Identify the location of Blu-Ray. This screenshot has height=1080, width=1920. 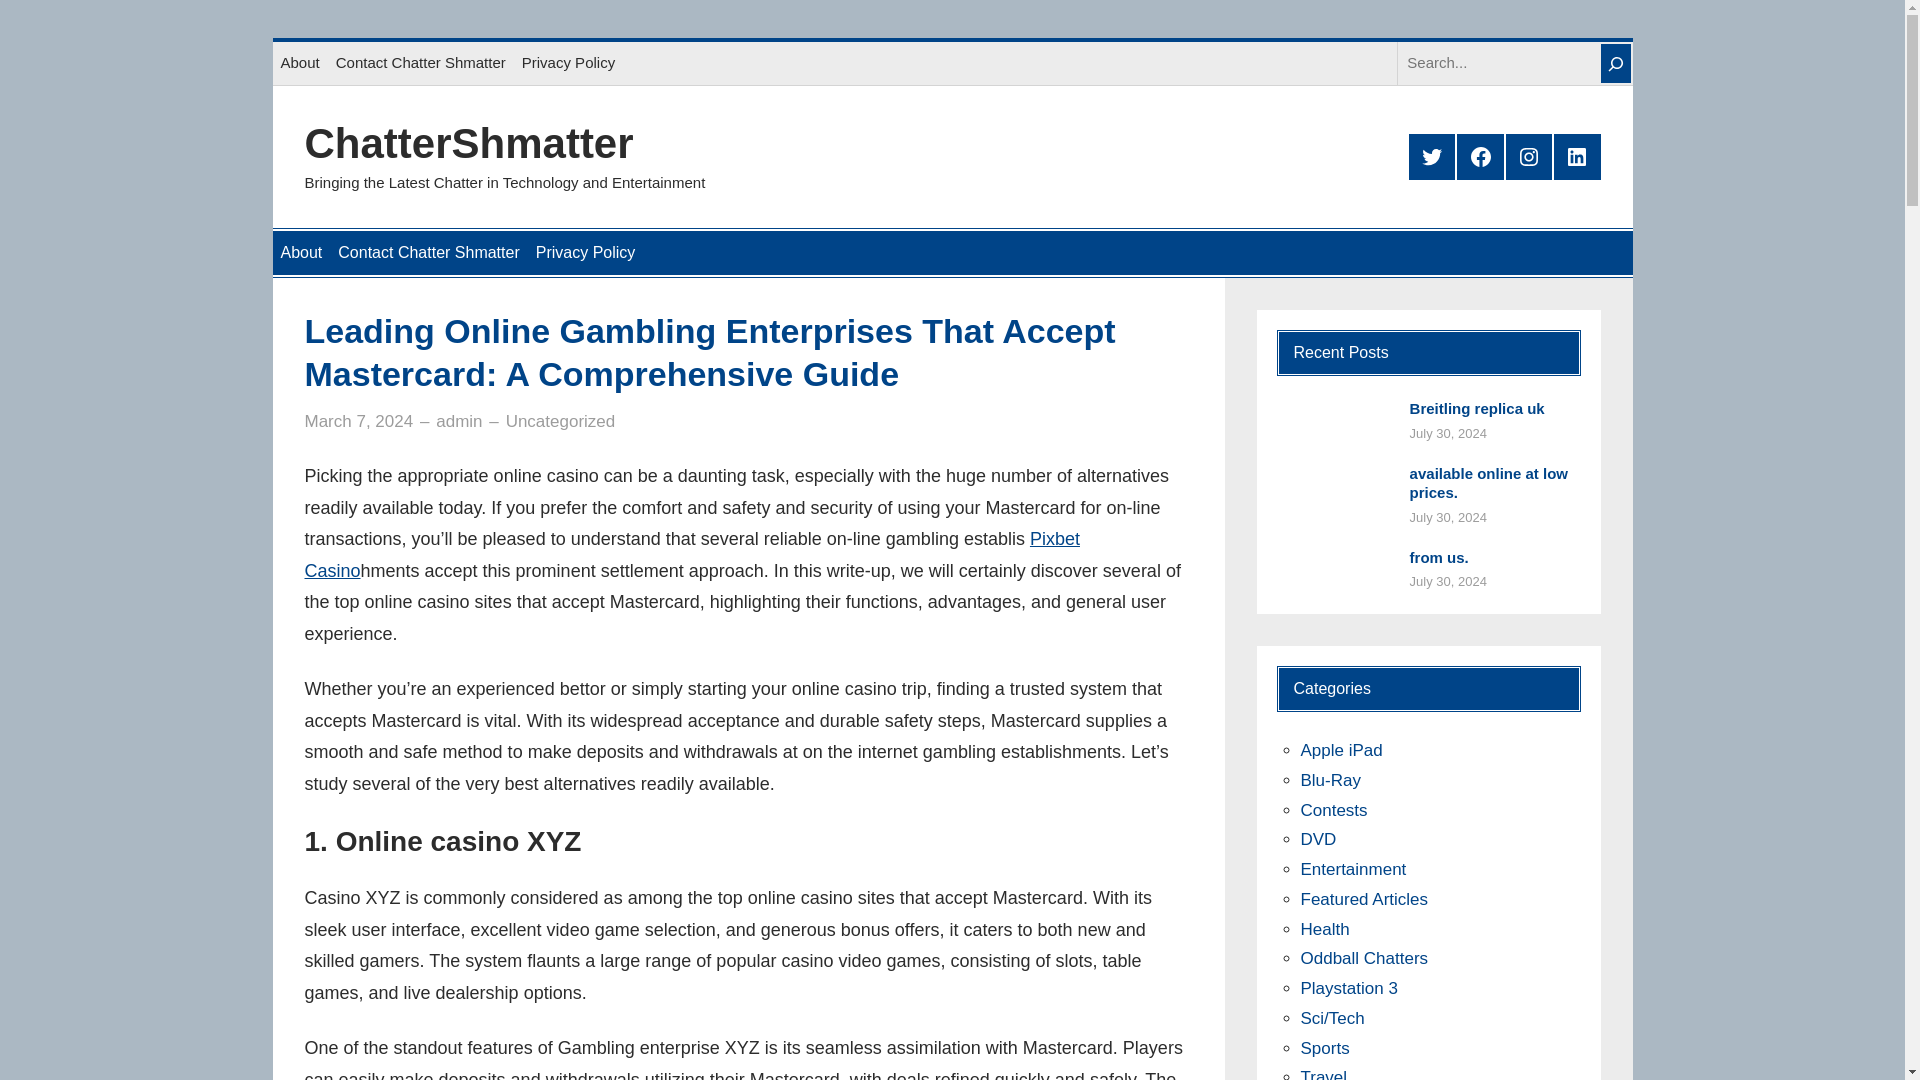
(1329, 780).